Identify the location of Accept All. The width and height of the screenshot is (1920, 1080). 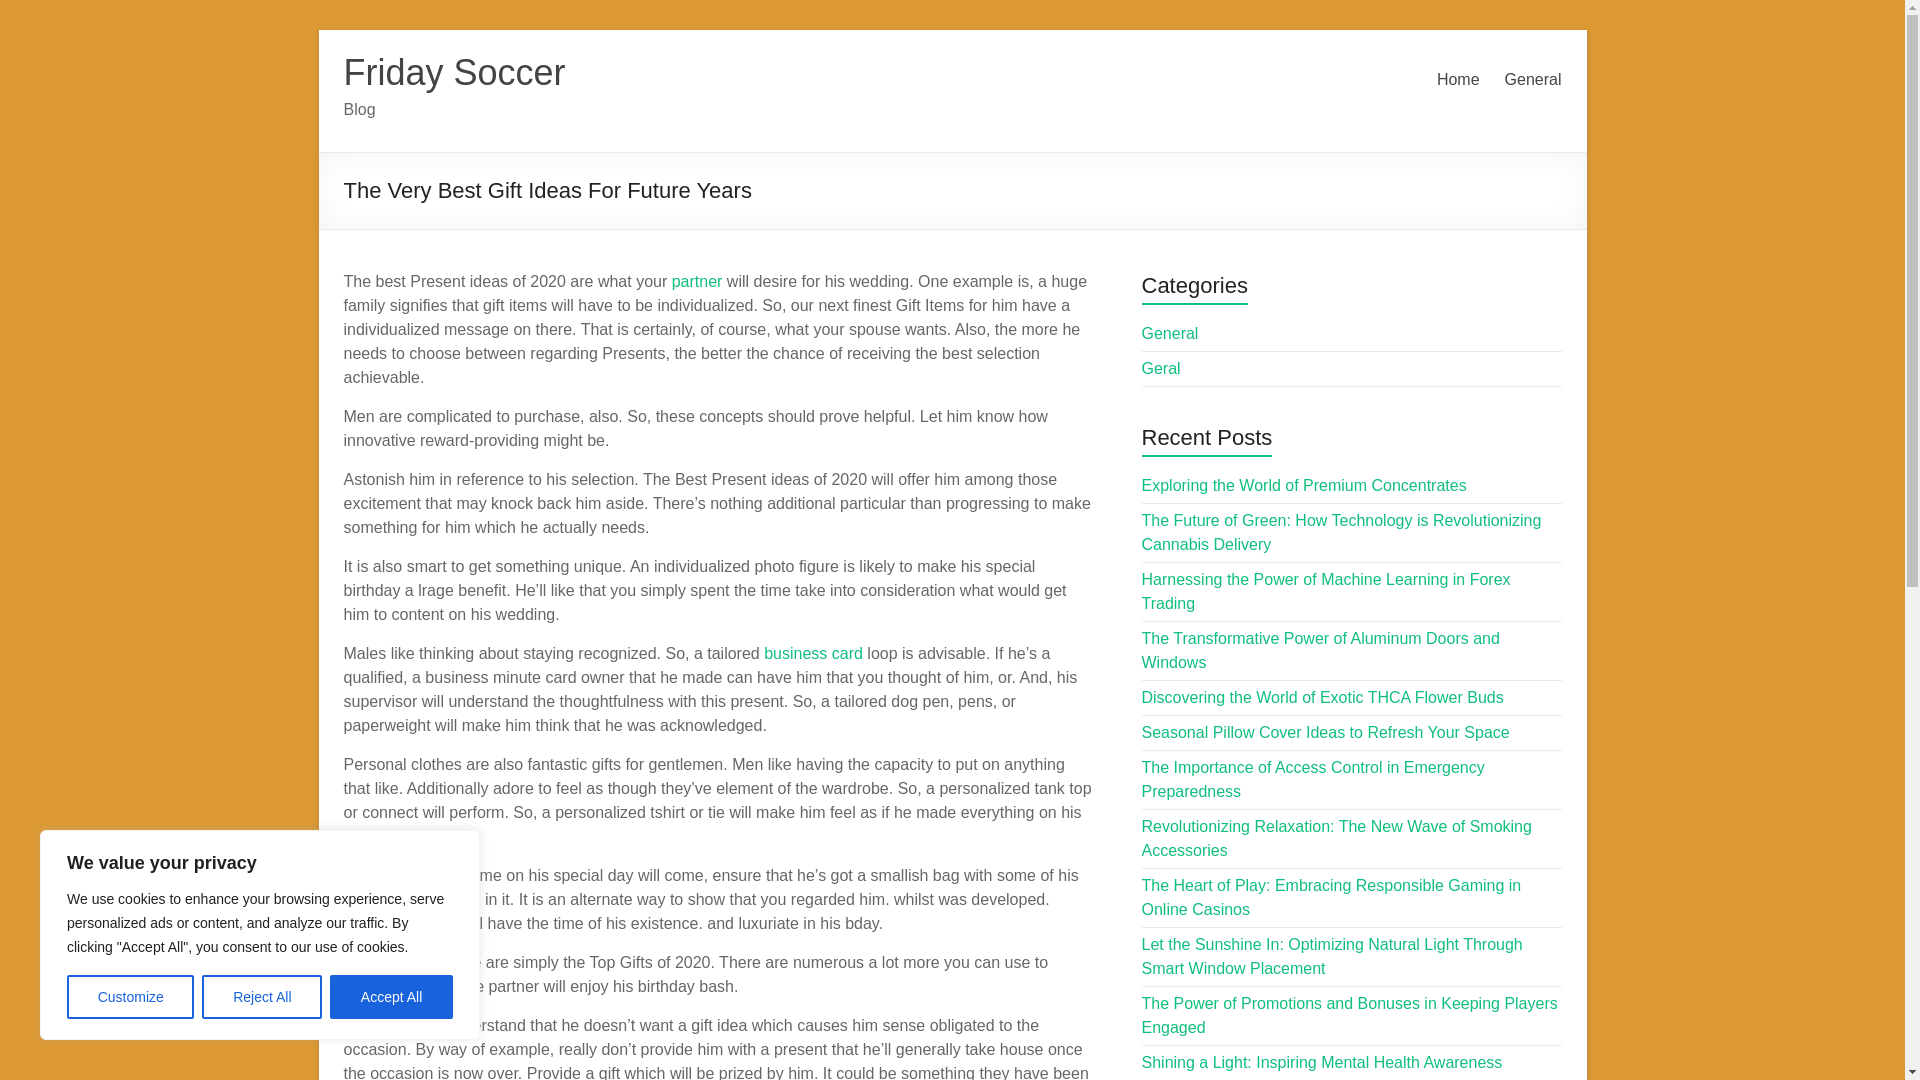
(392, 997).